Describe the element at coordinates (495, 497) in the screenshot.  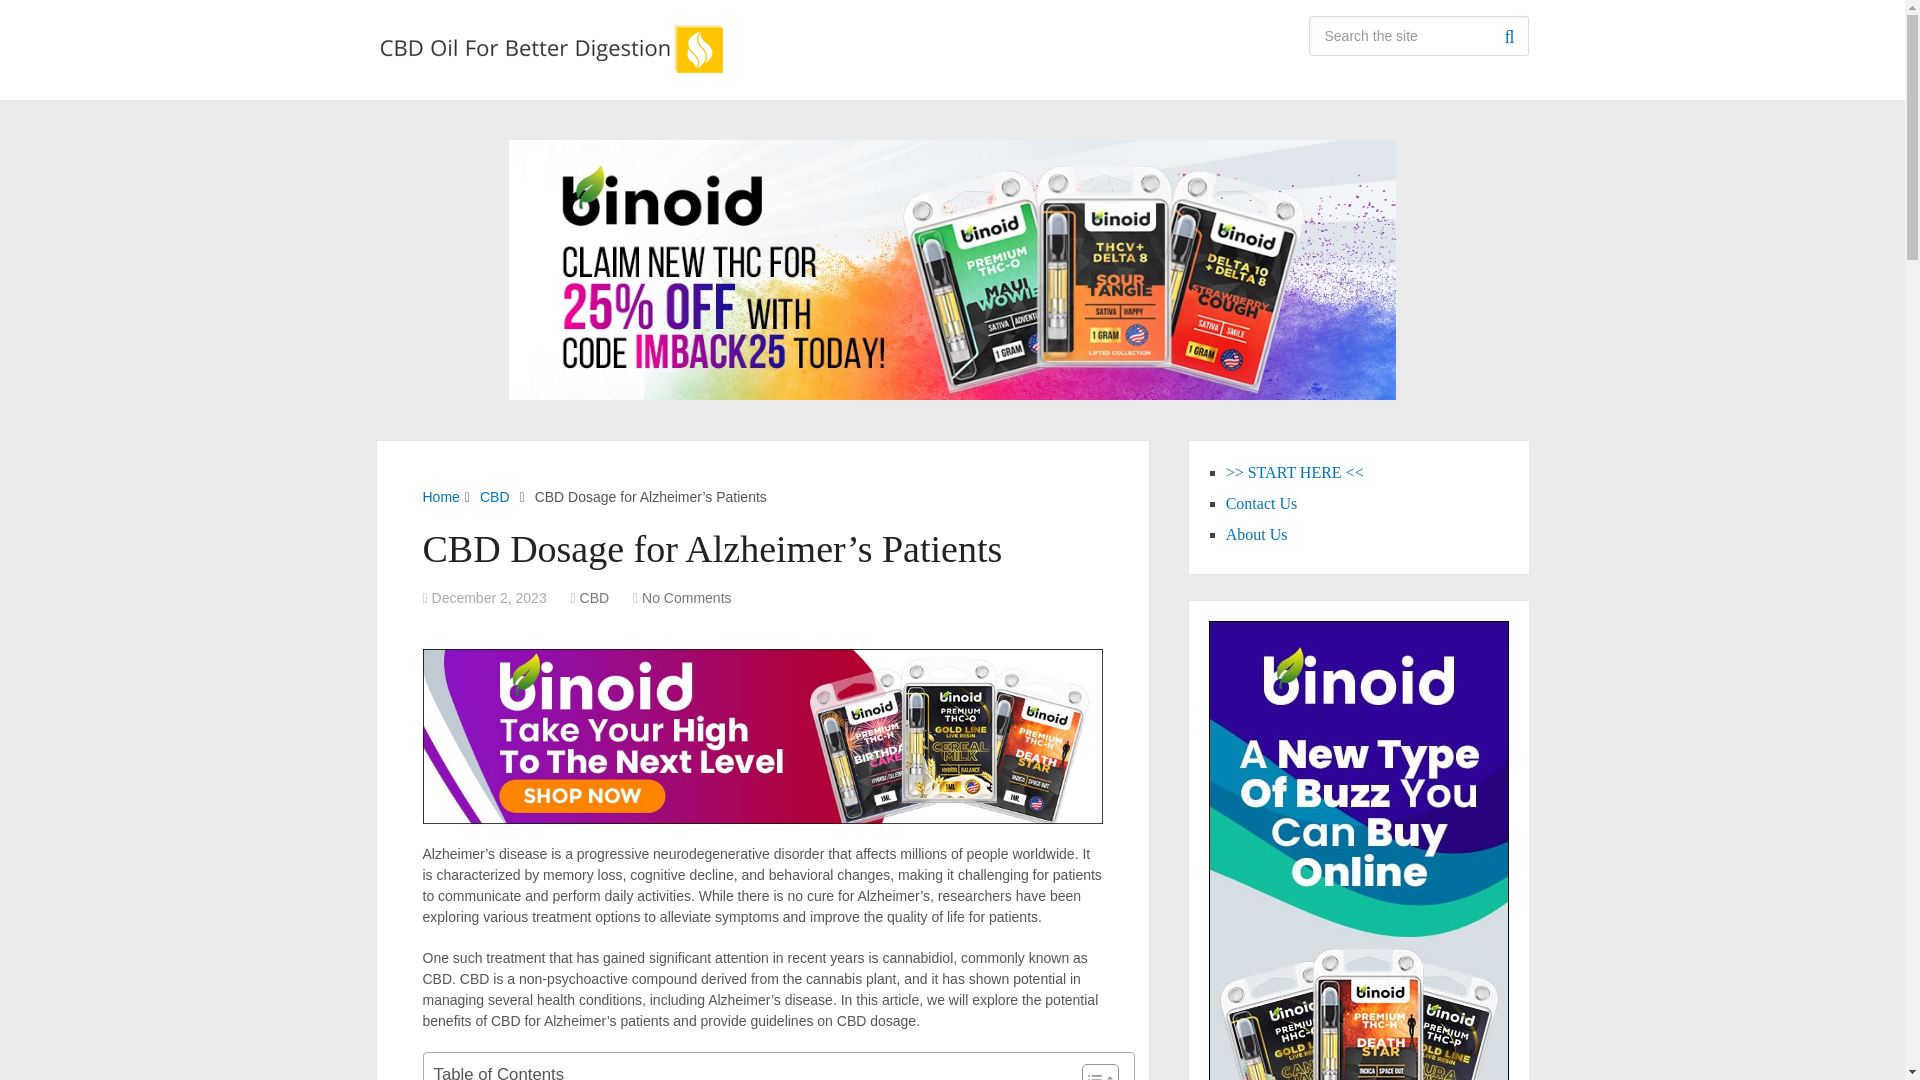
I see `CBD` at that location.